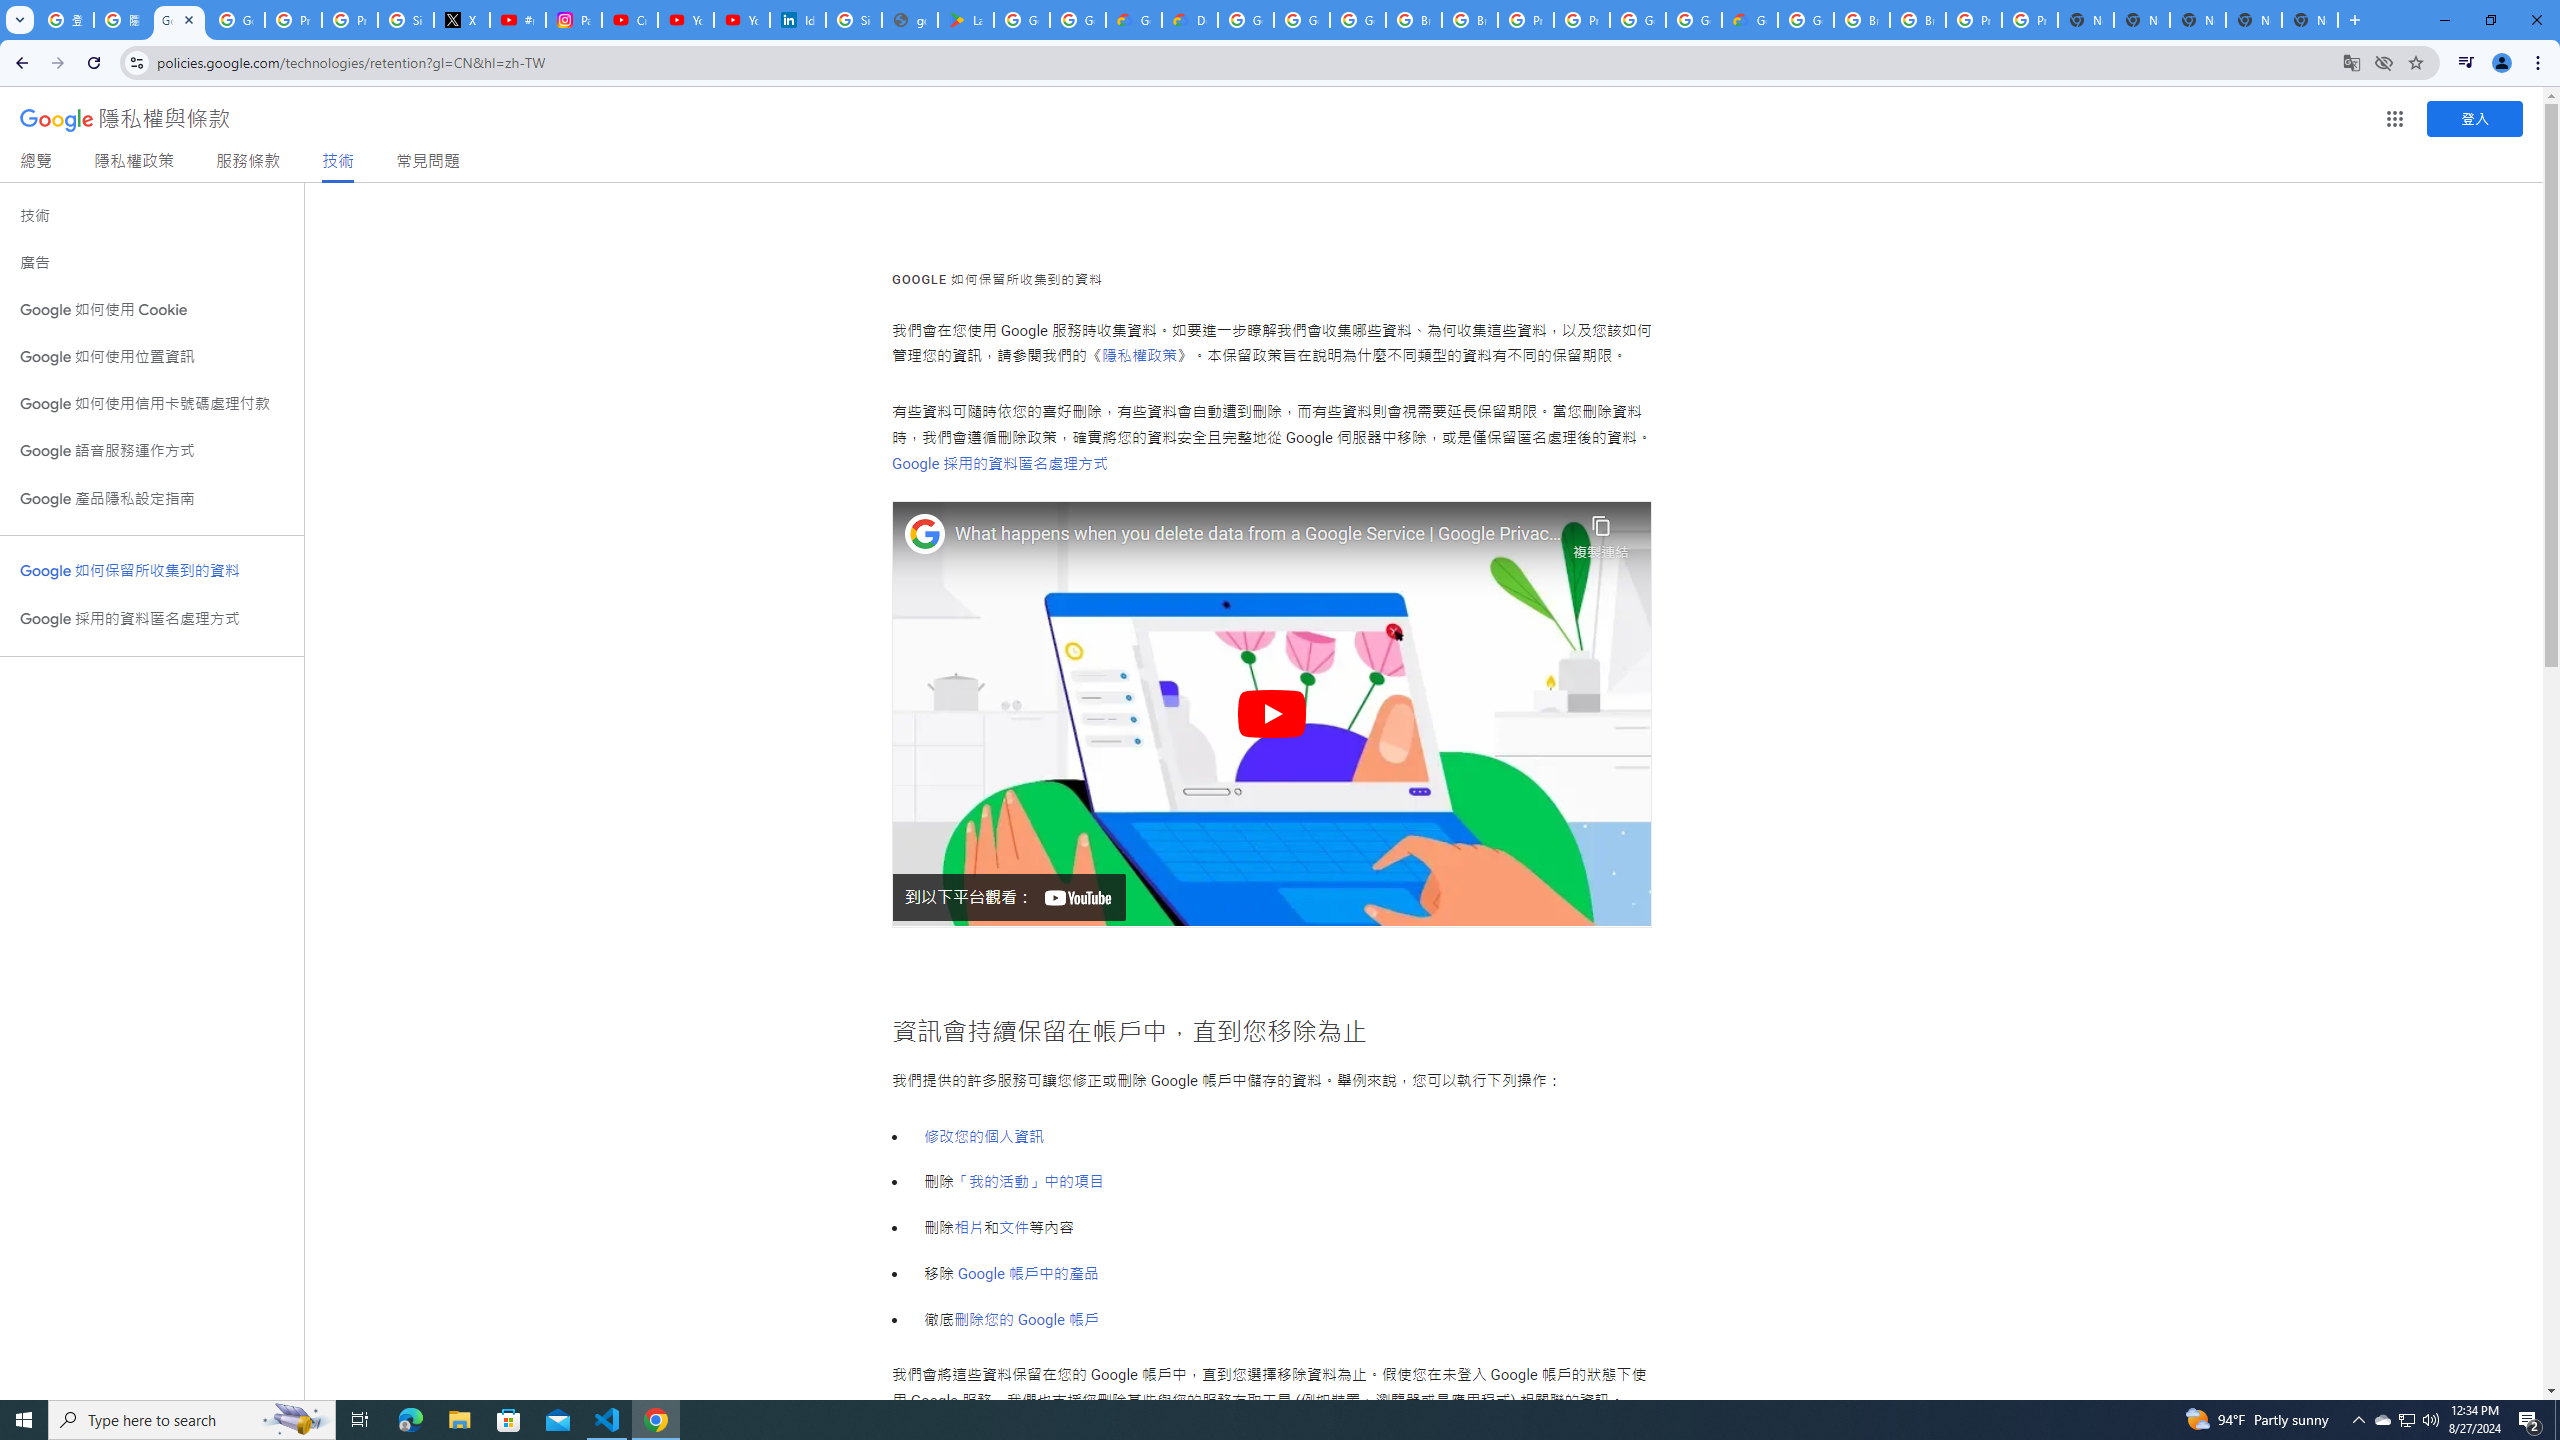 The image size is (2560, 1440). Describe the element at coordinates (1245, 20) in the screenshot. I see `Google Cloud Platform` at that location.